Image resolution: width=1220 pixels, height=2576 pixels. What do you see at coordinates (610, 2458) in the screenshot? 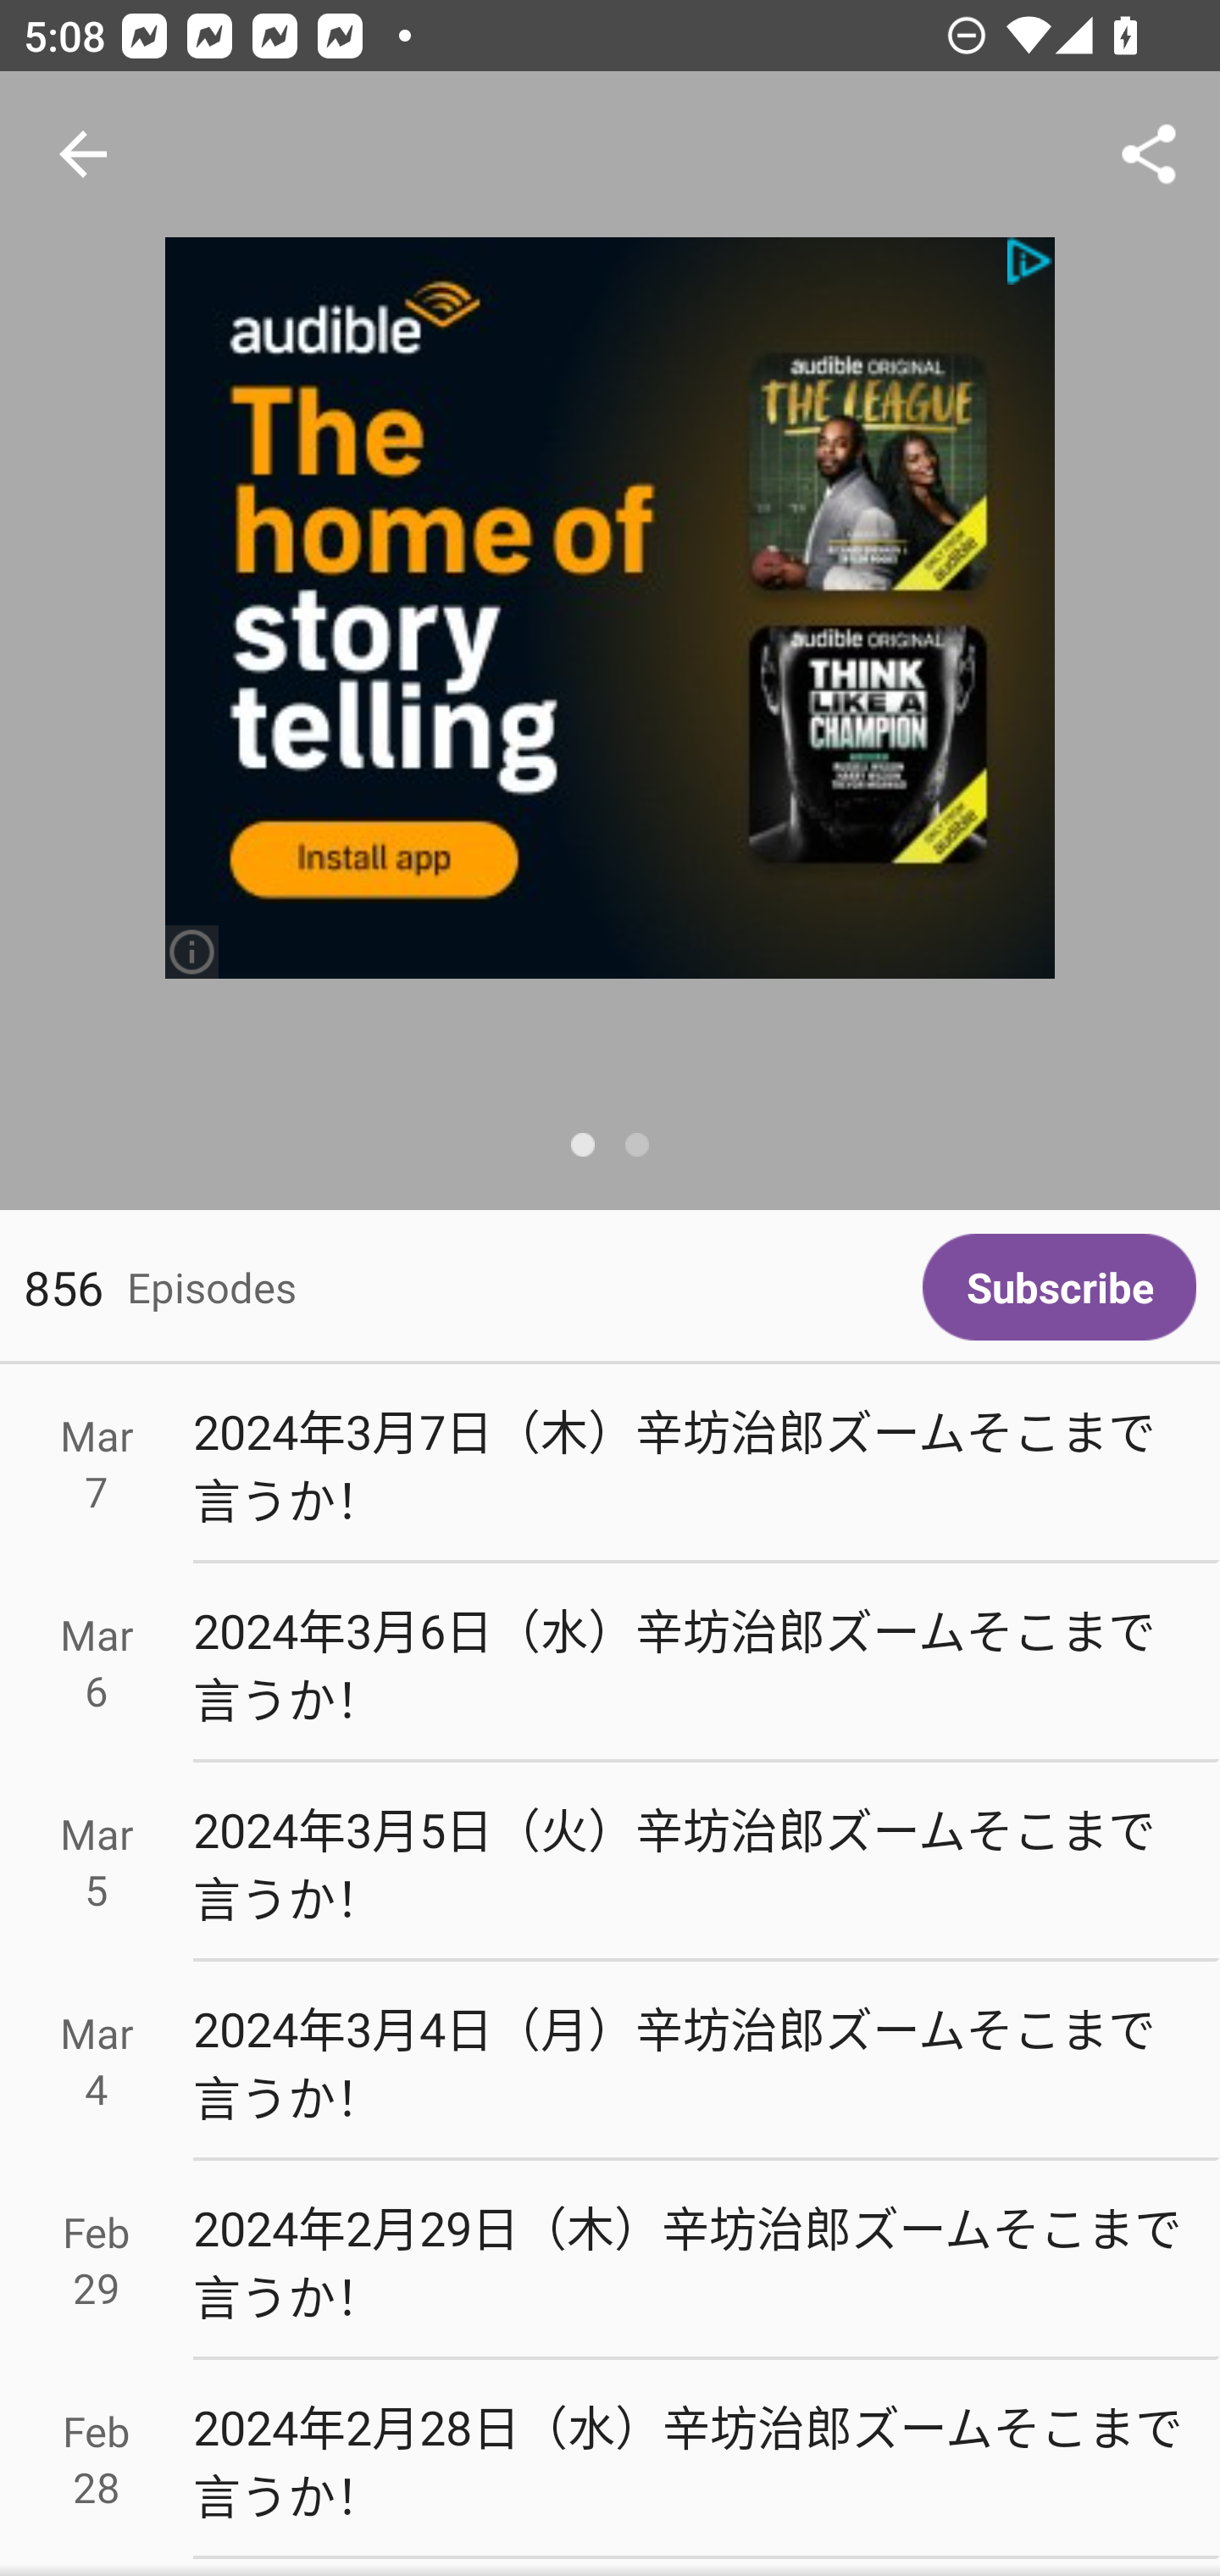
I see `Feb 28 2024年2月28日（水）辛坊治郎ズームそこまで言うか！` at bounding box center [610, 2458].